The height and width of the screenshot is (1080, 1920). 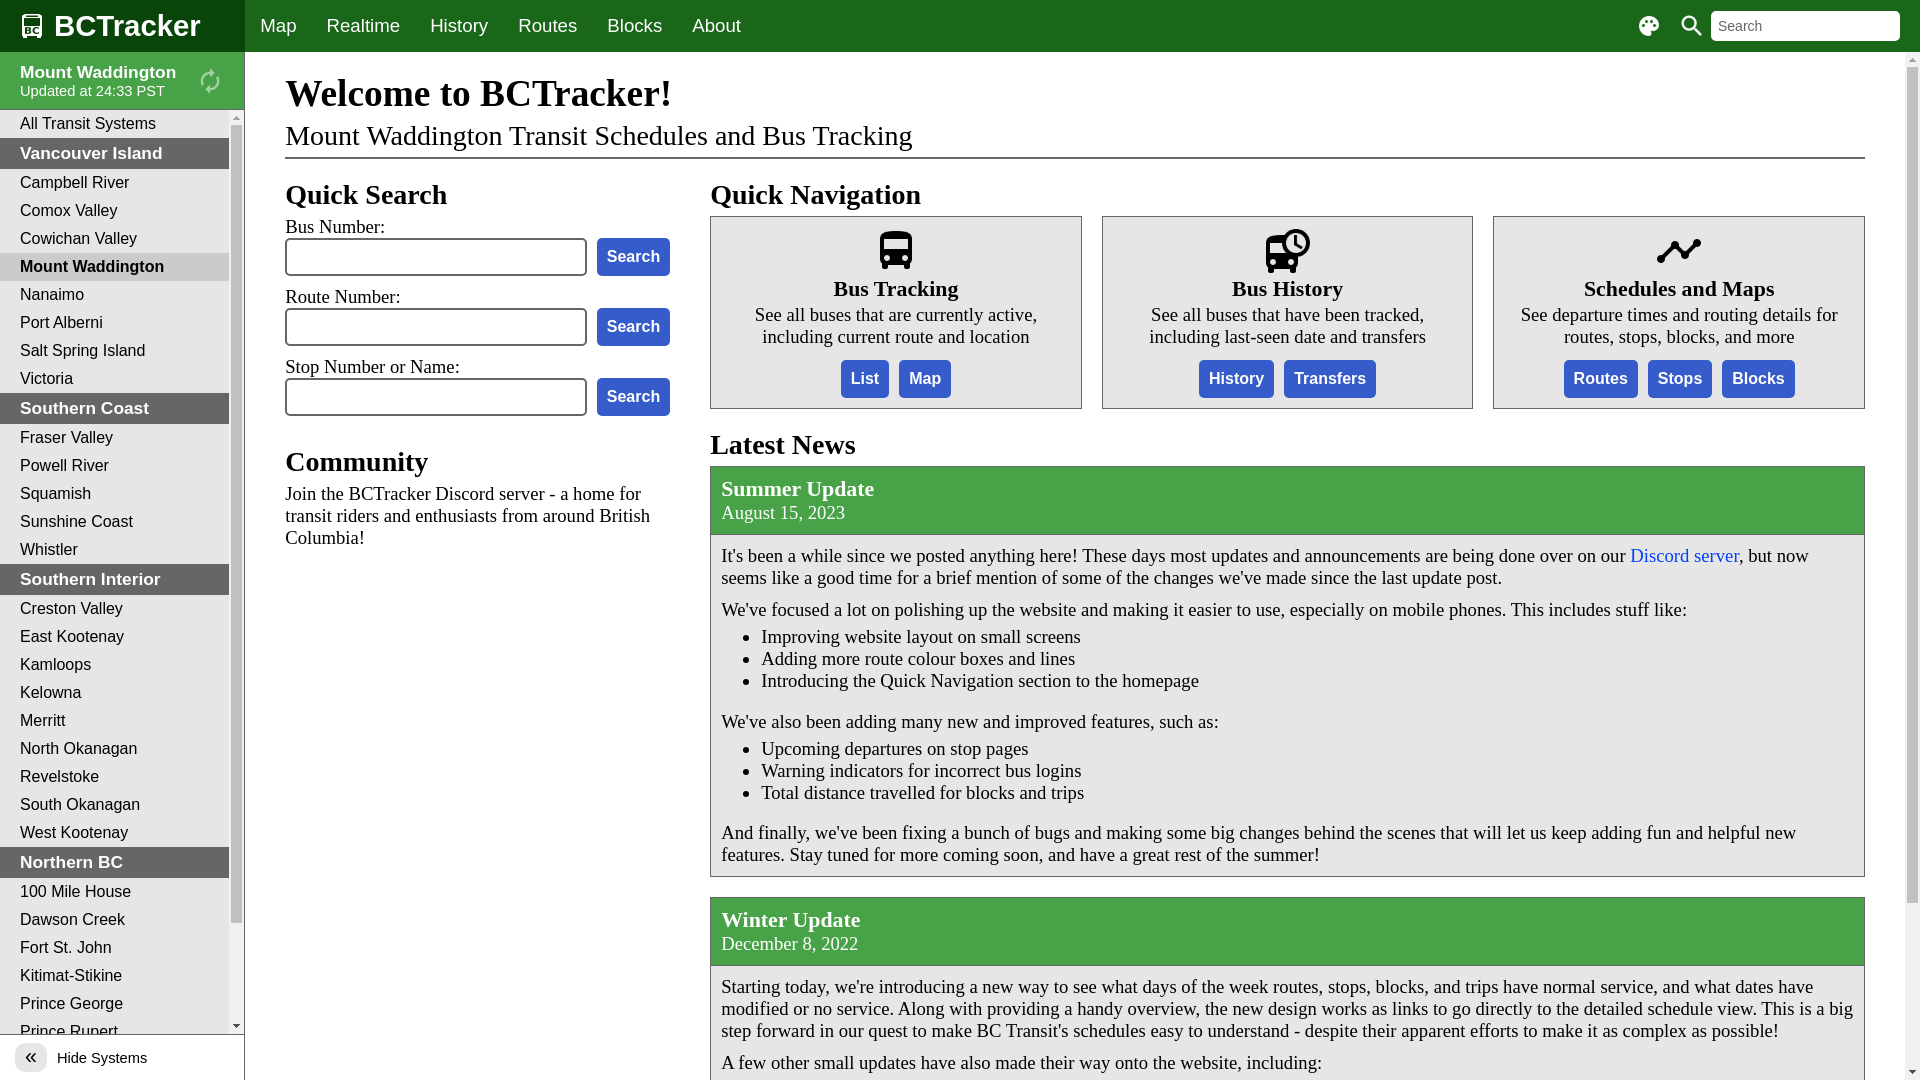 What do you see at coordinates (634, 257) in the screenshot?
I see `Search` at bounding box center [634, 257].